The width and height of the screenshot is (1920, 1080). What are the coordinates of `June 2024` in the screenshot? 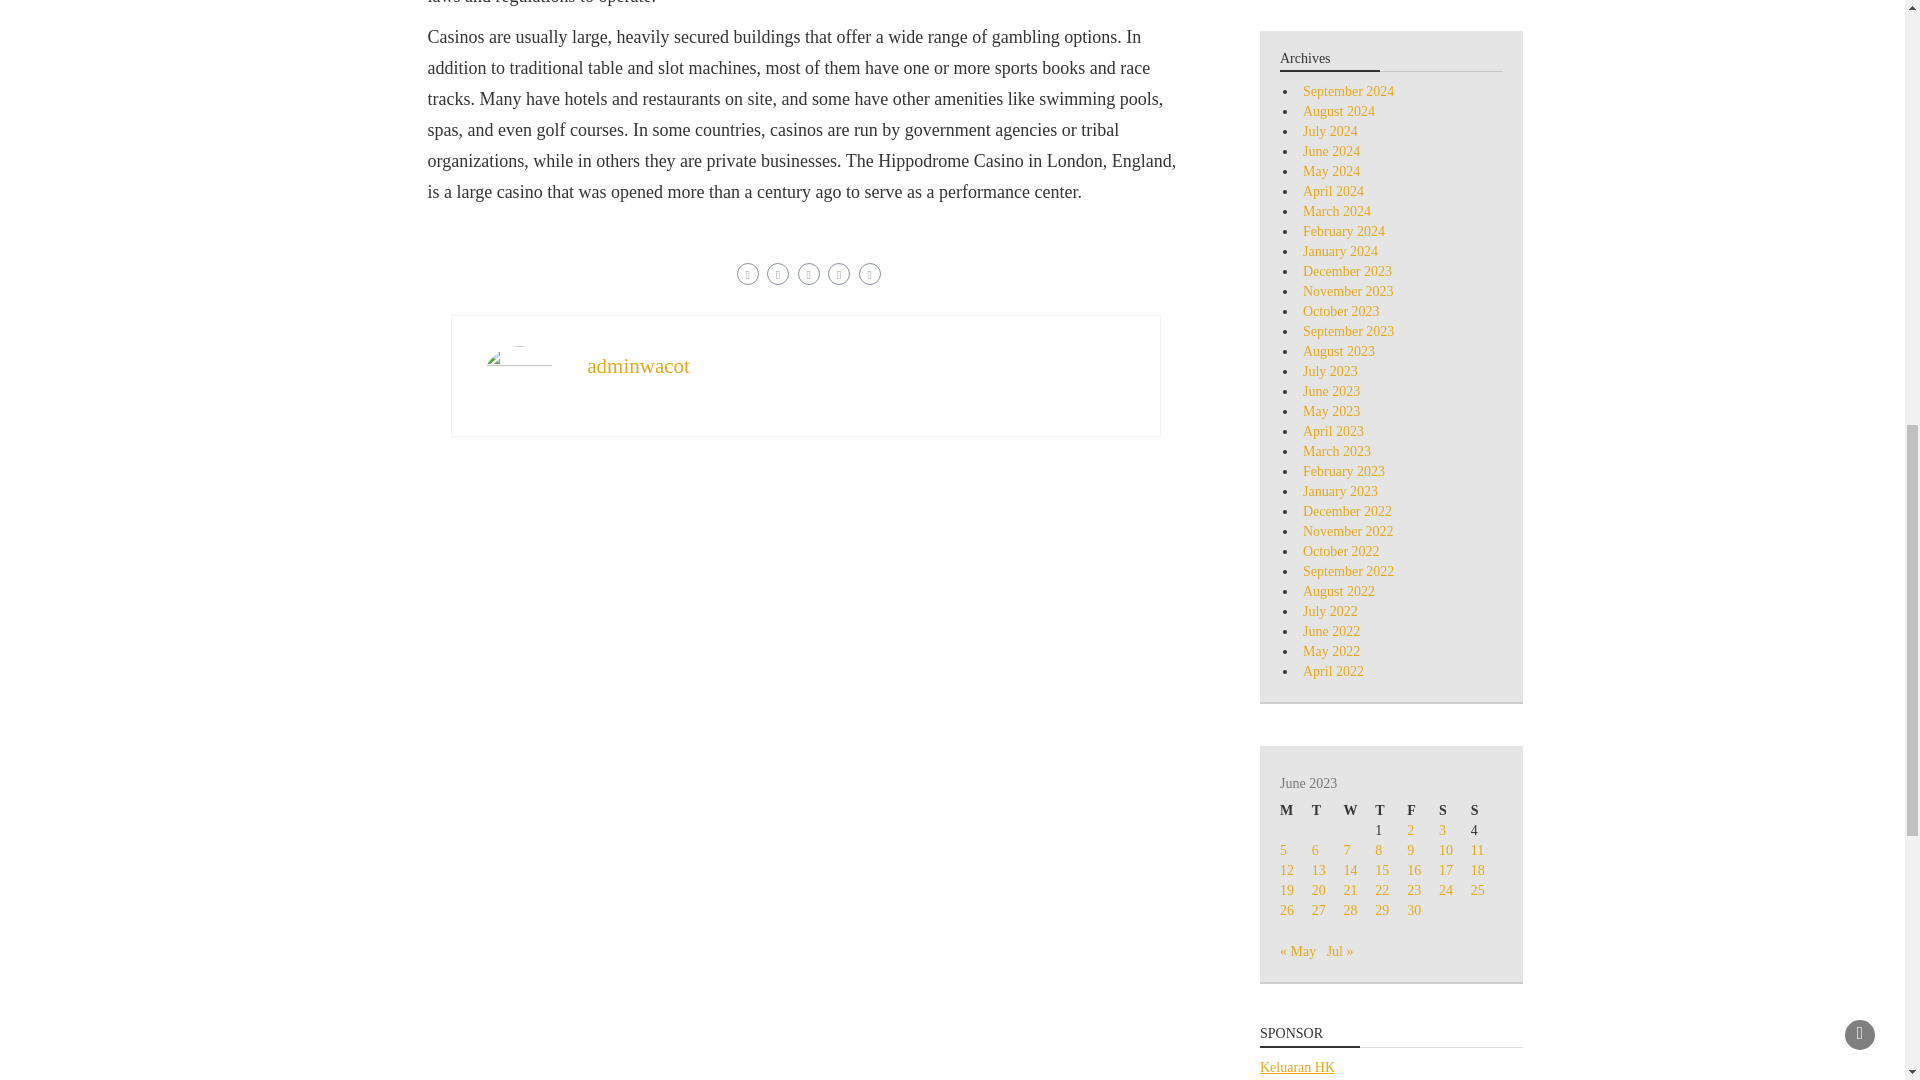 It's located at (1331, 150).